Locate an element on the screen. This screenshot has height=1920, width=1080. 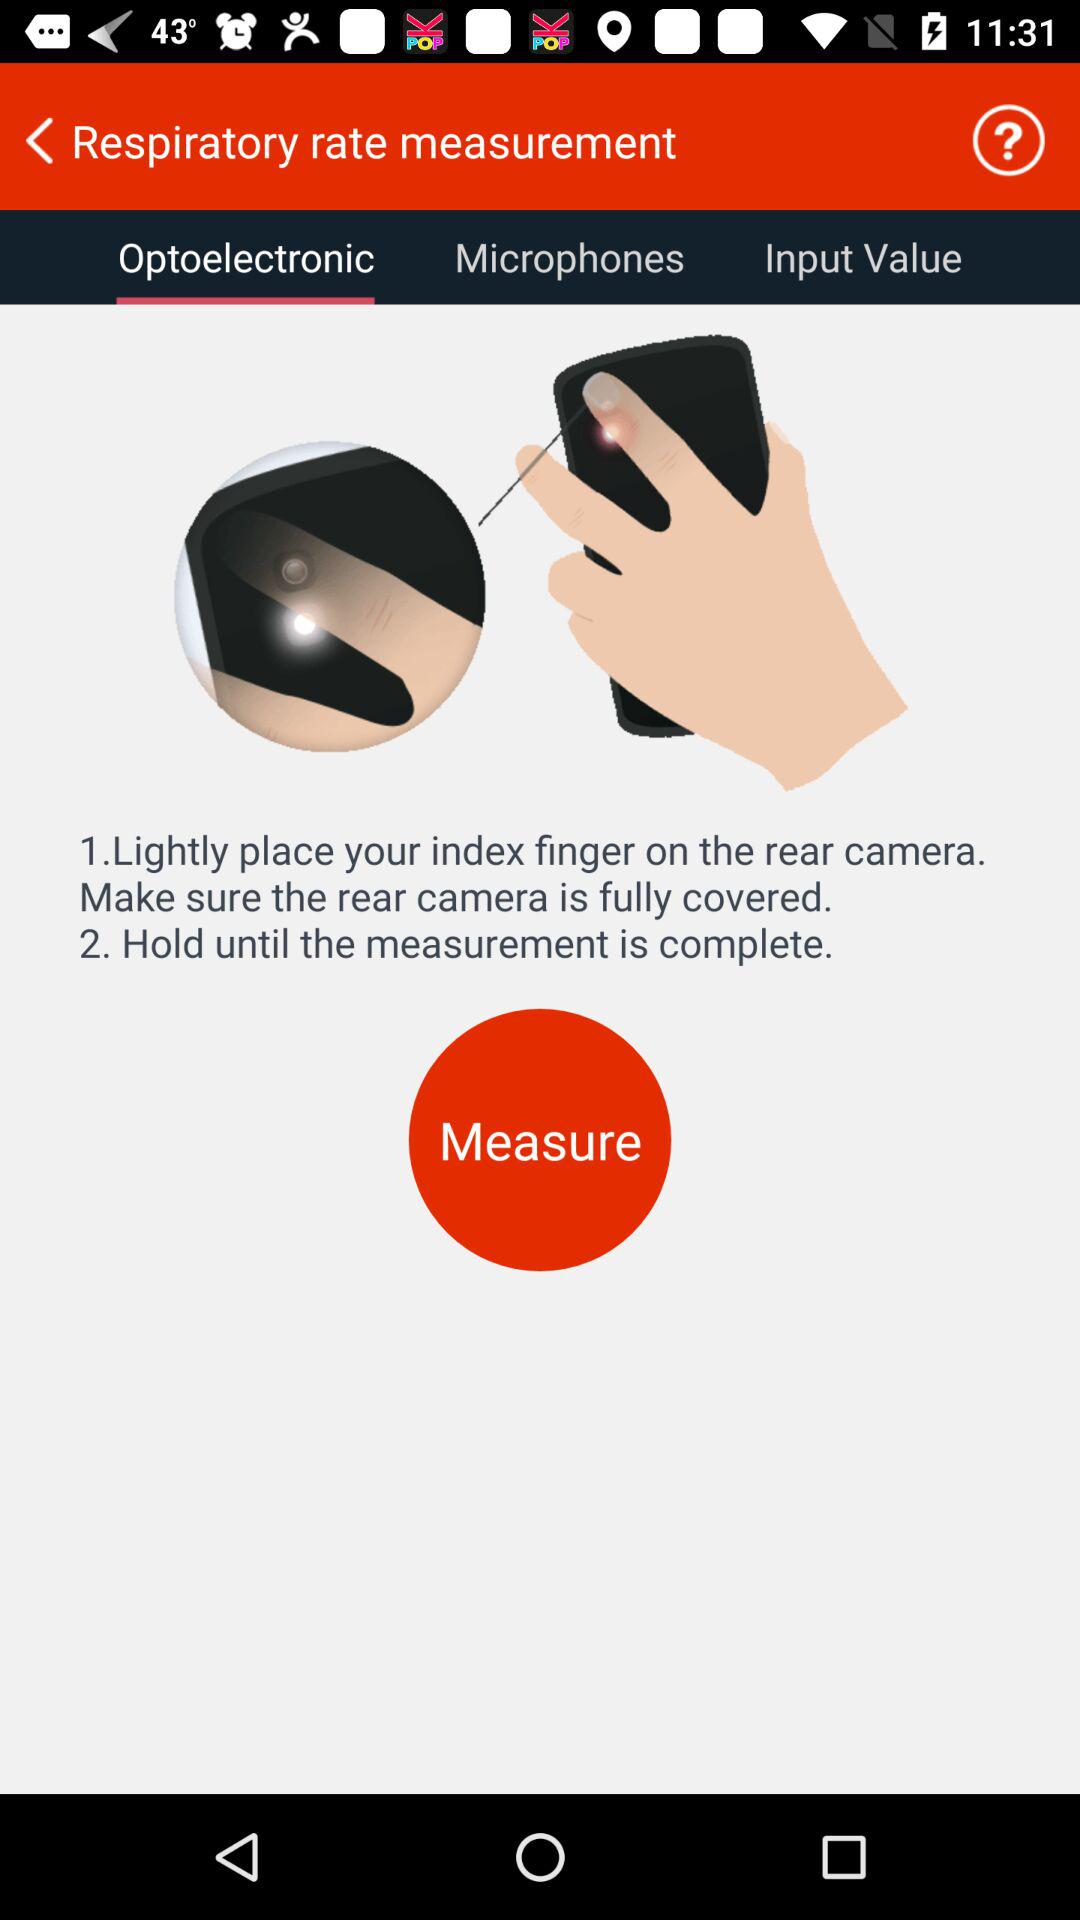
press the icon below respiratory rate measurement is located at coordinates (246, 257).